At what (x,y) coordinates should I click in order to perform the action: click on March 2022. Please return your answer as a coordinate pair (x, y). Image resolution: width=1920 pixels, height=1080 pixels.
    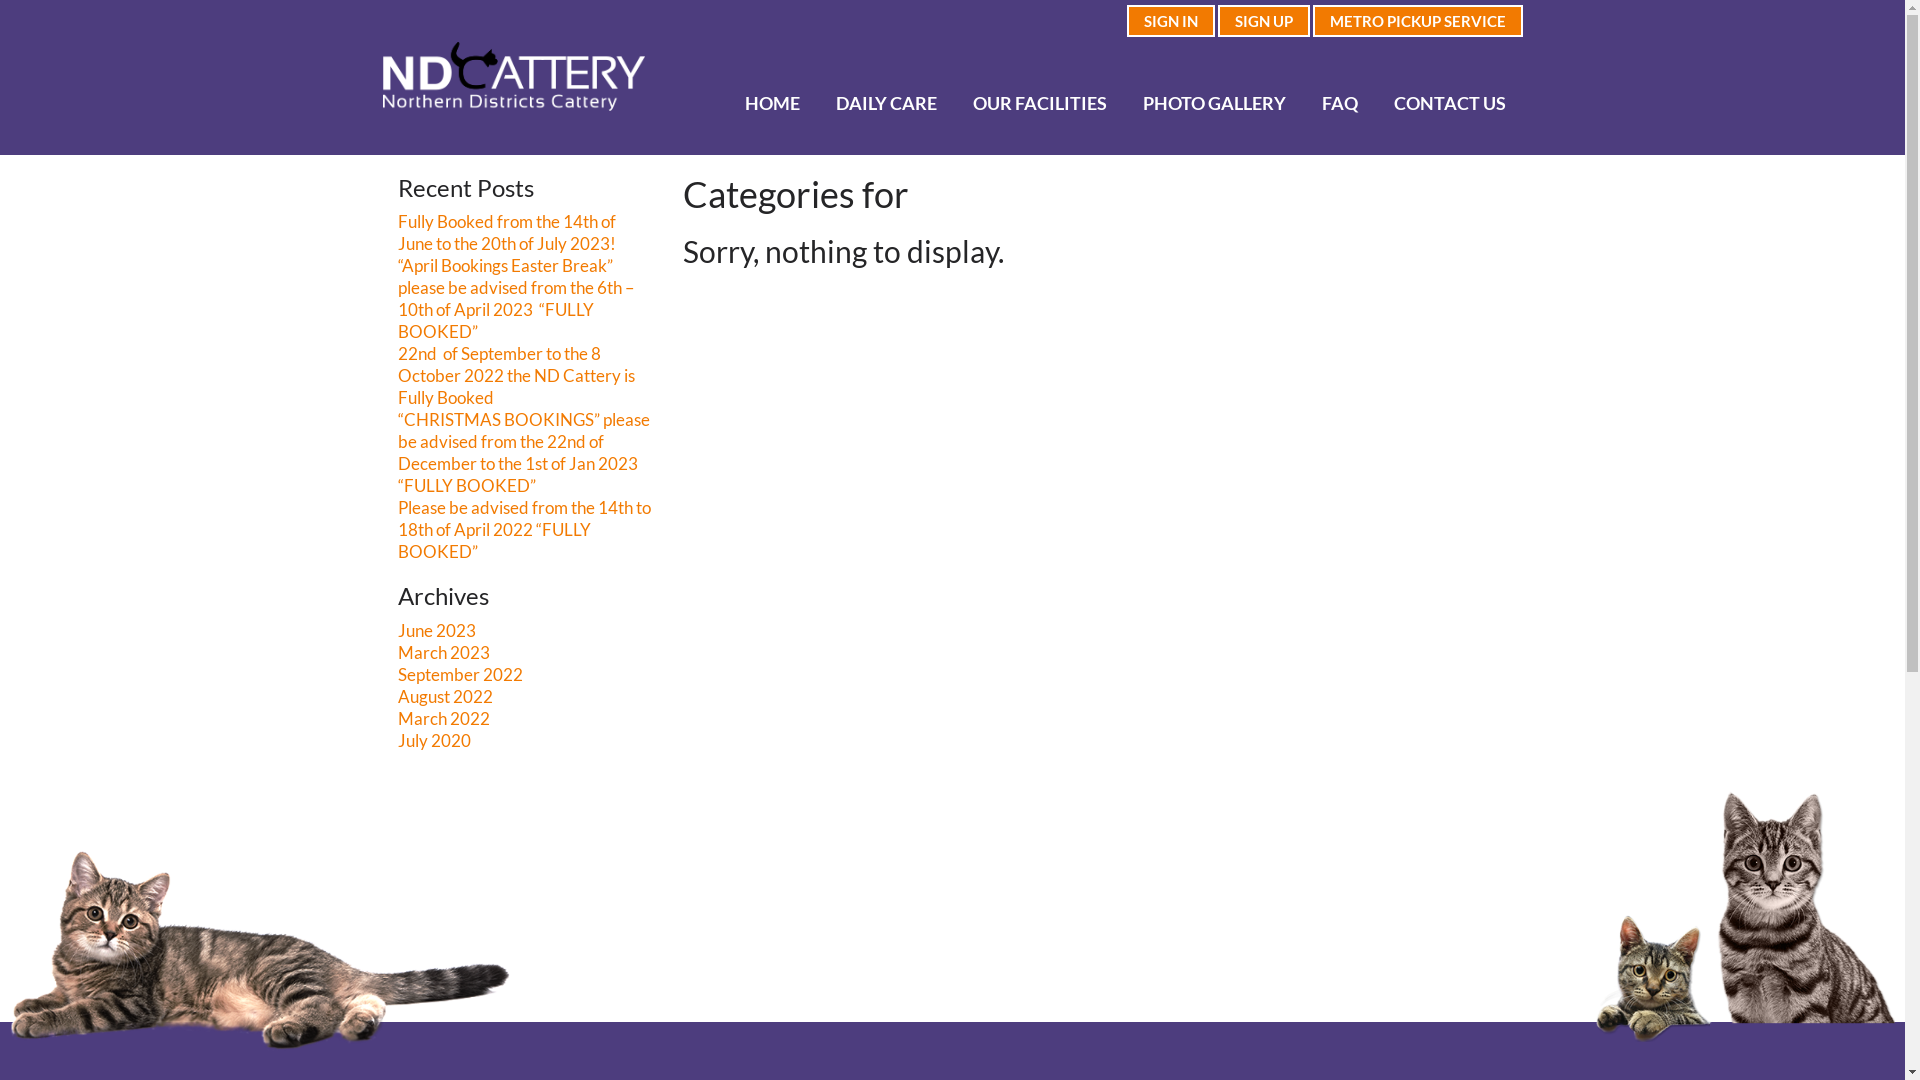
    Looking at the image, I should click on (444, 719).